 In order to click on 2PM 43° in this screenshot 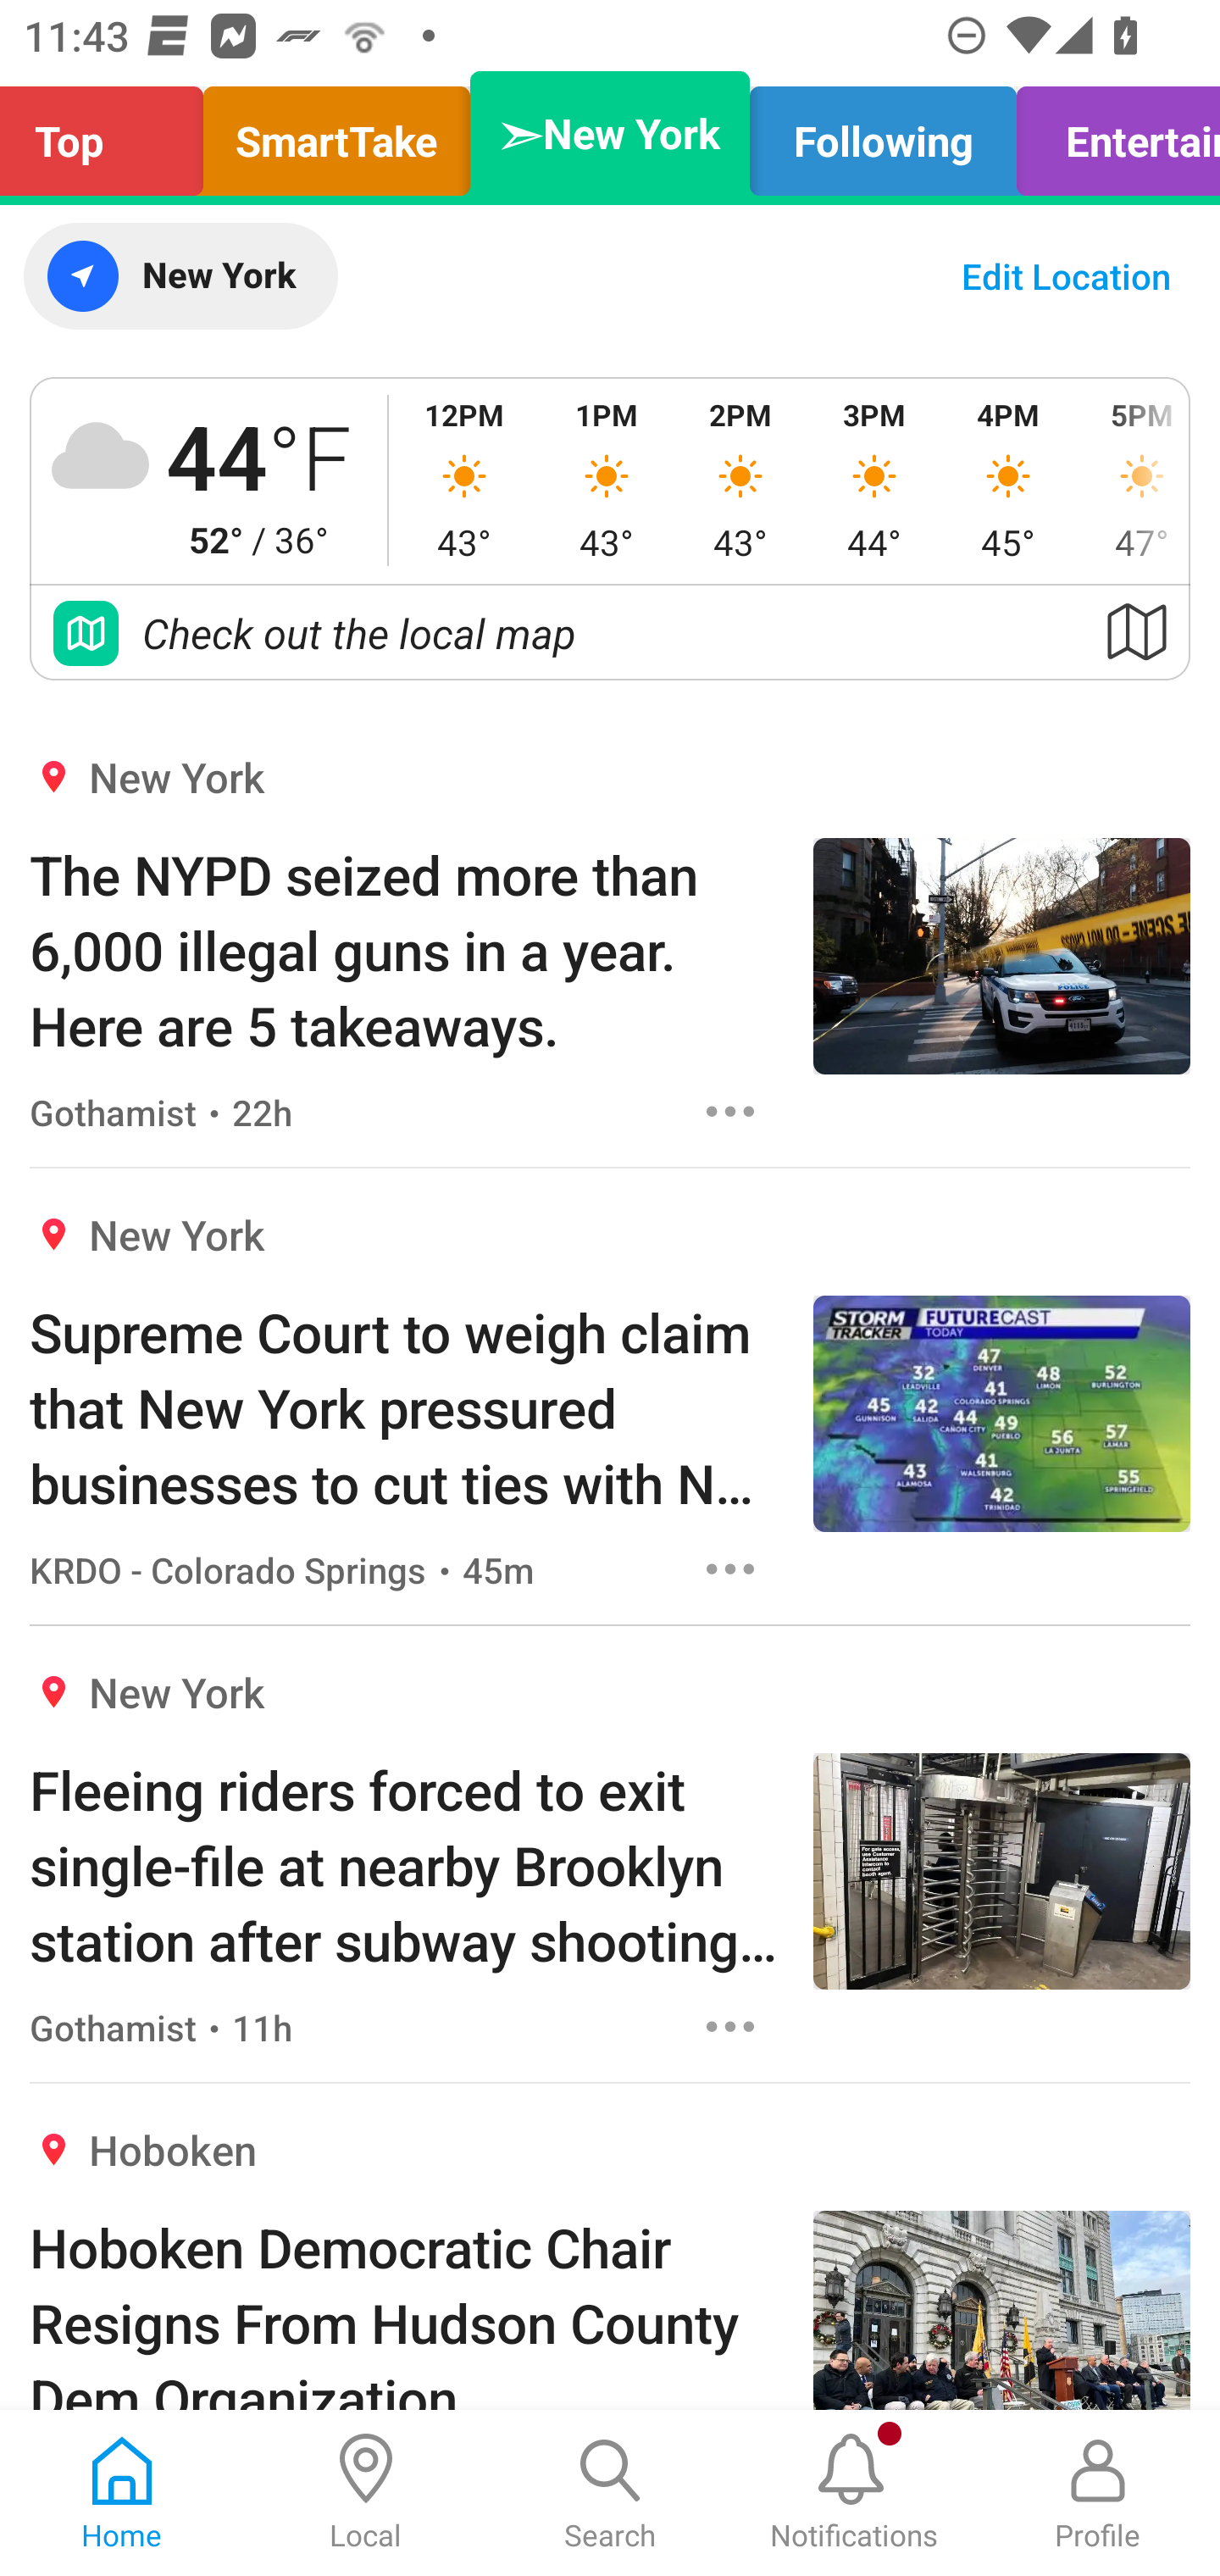, I will do `click(740, 480)`.